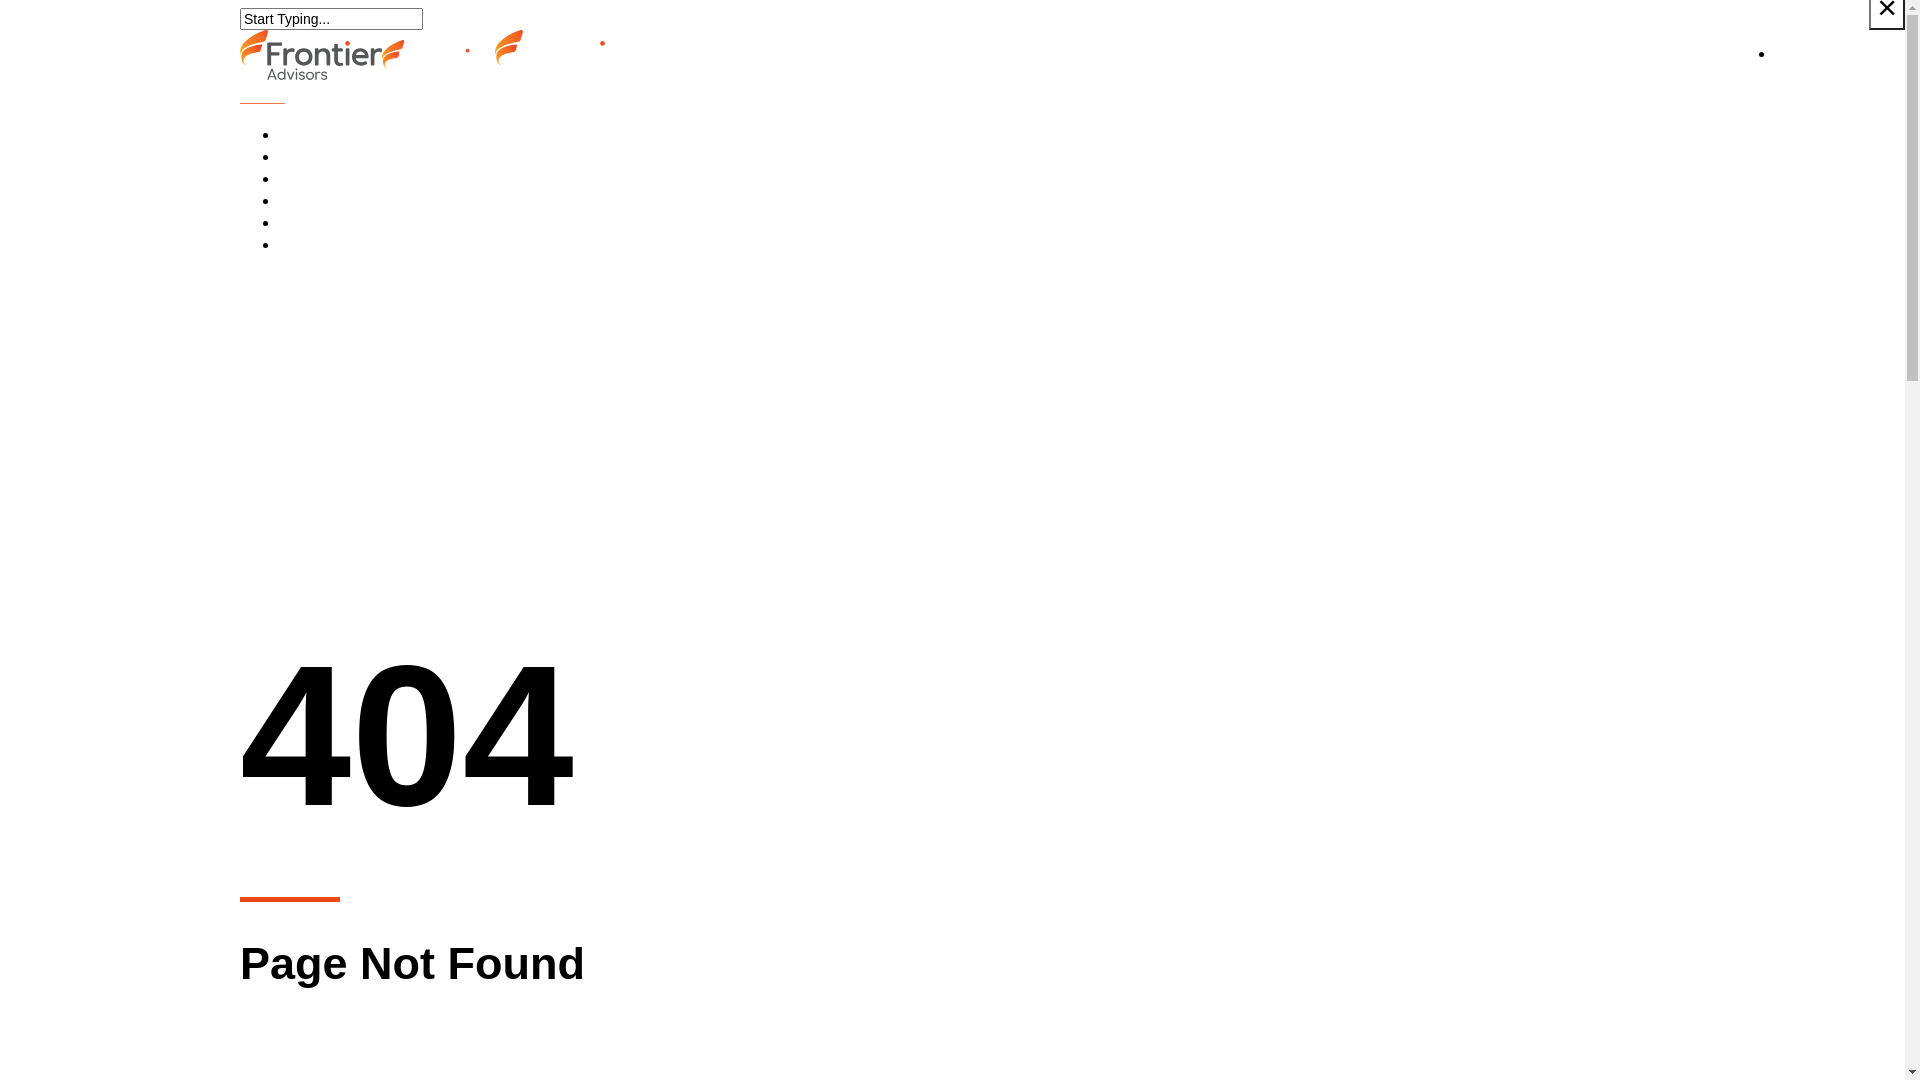  What do you see at coordinates (262, 96) in the screenshot?
I see `Menu` at bounding box center [262, 96].